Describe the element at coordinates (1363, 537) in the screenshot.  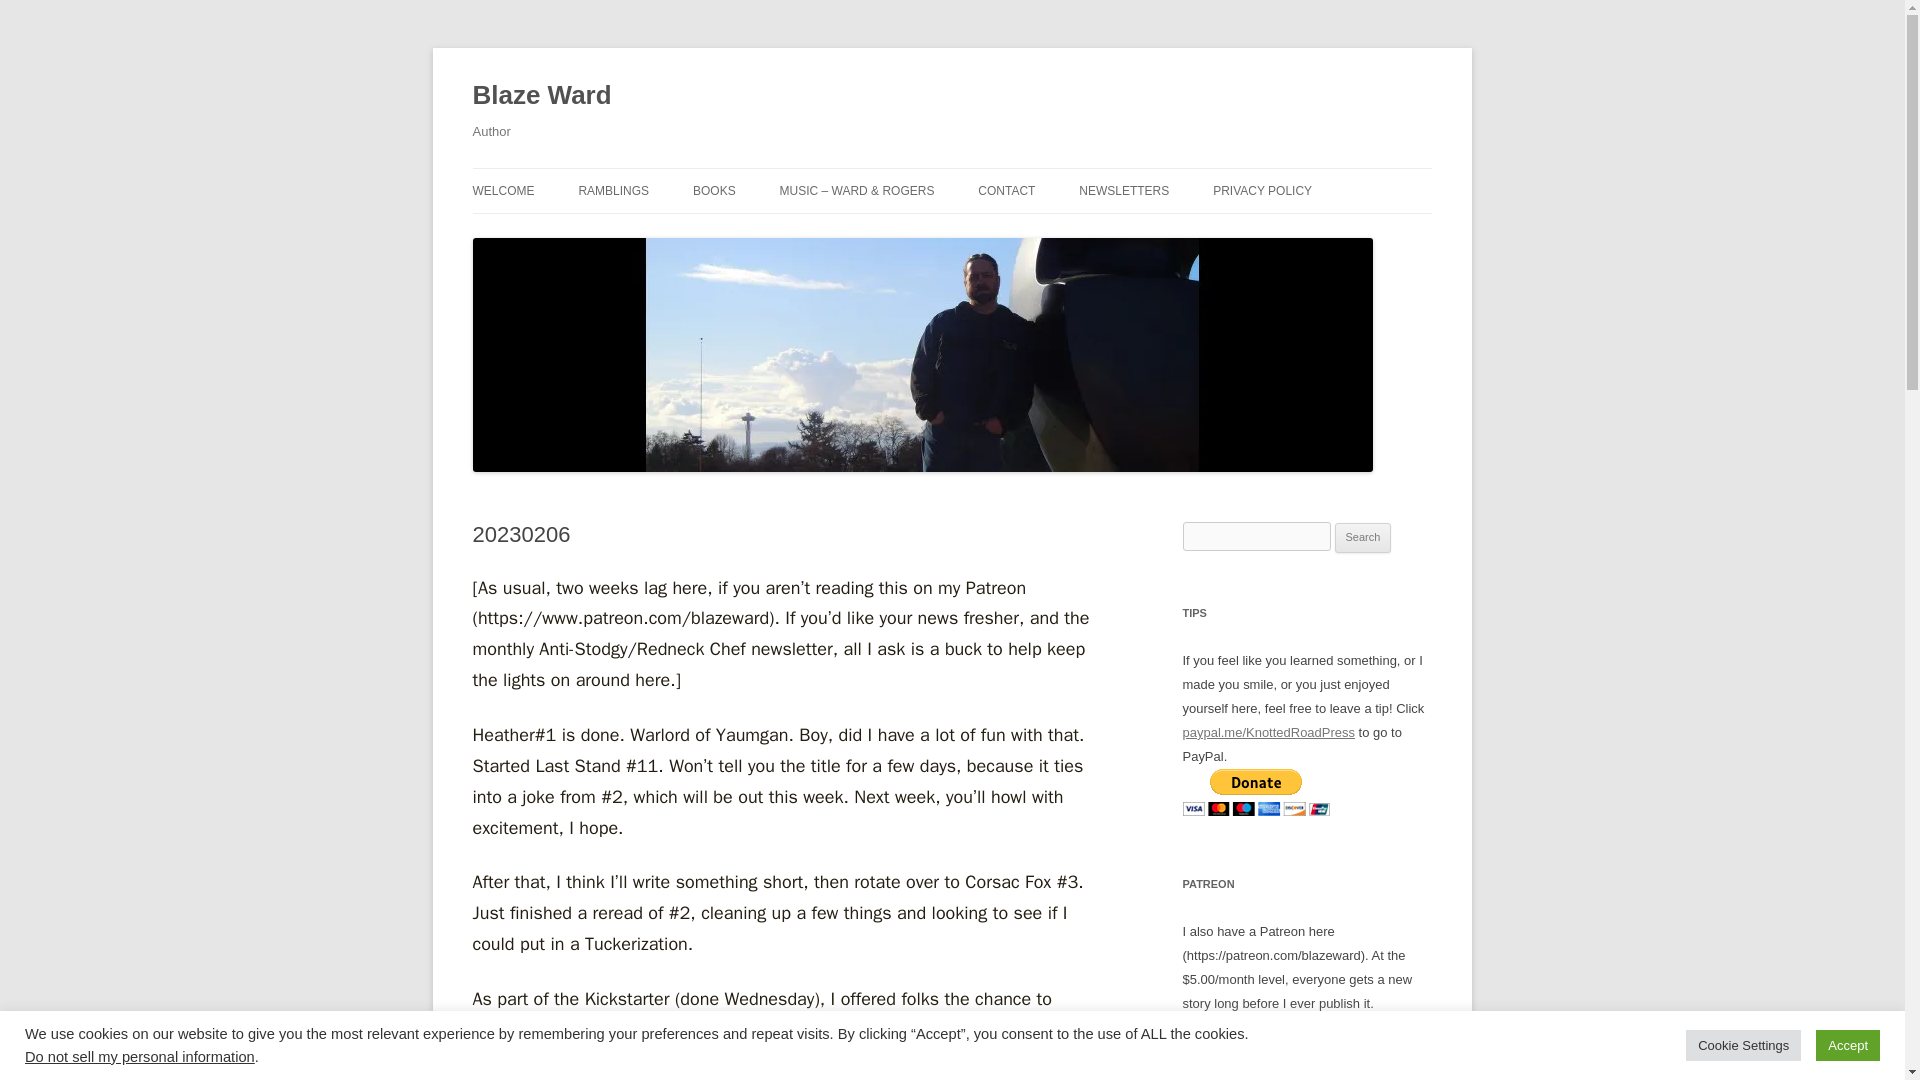
I see `Search` at that location.